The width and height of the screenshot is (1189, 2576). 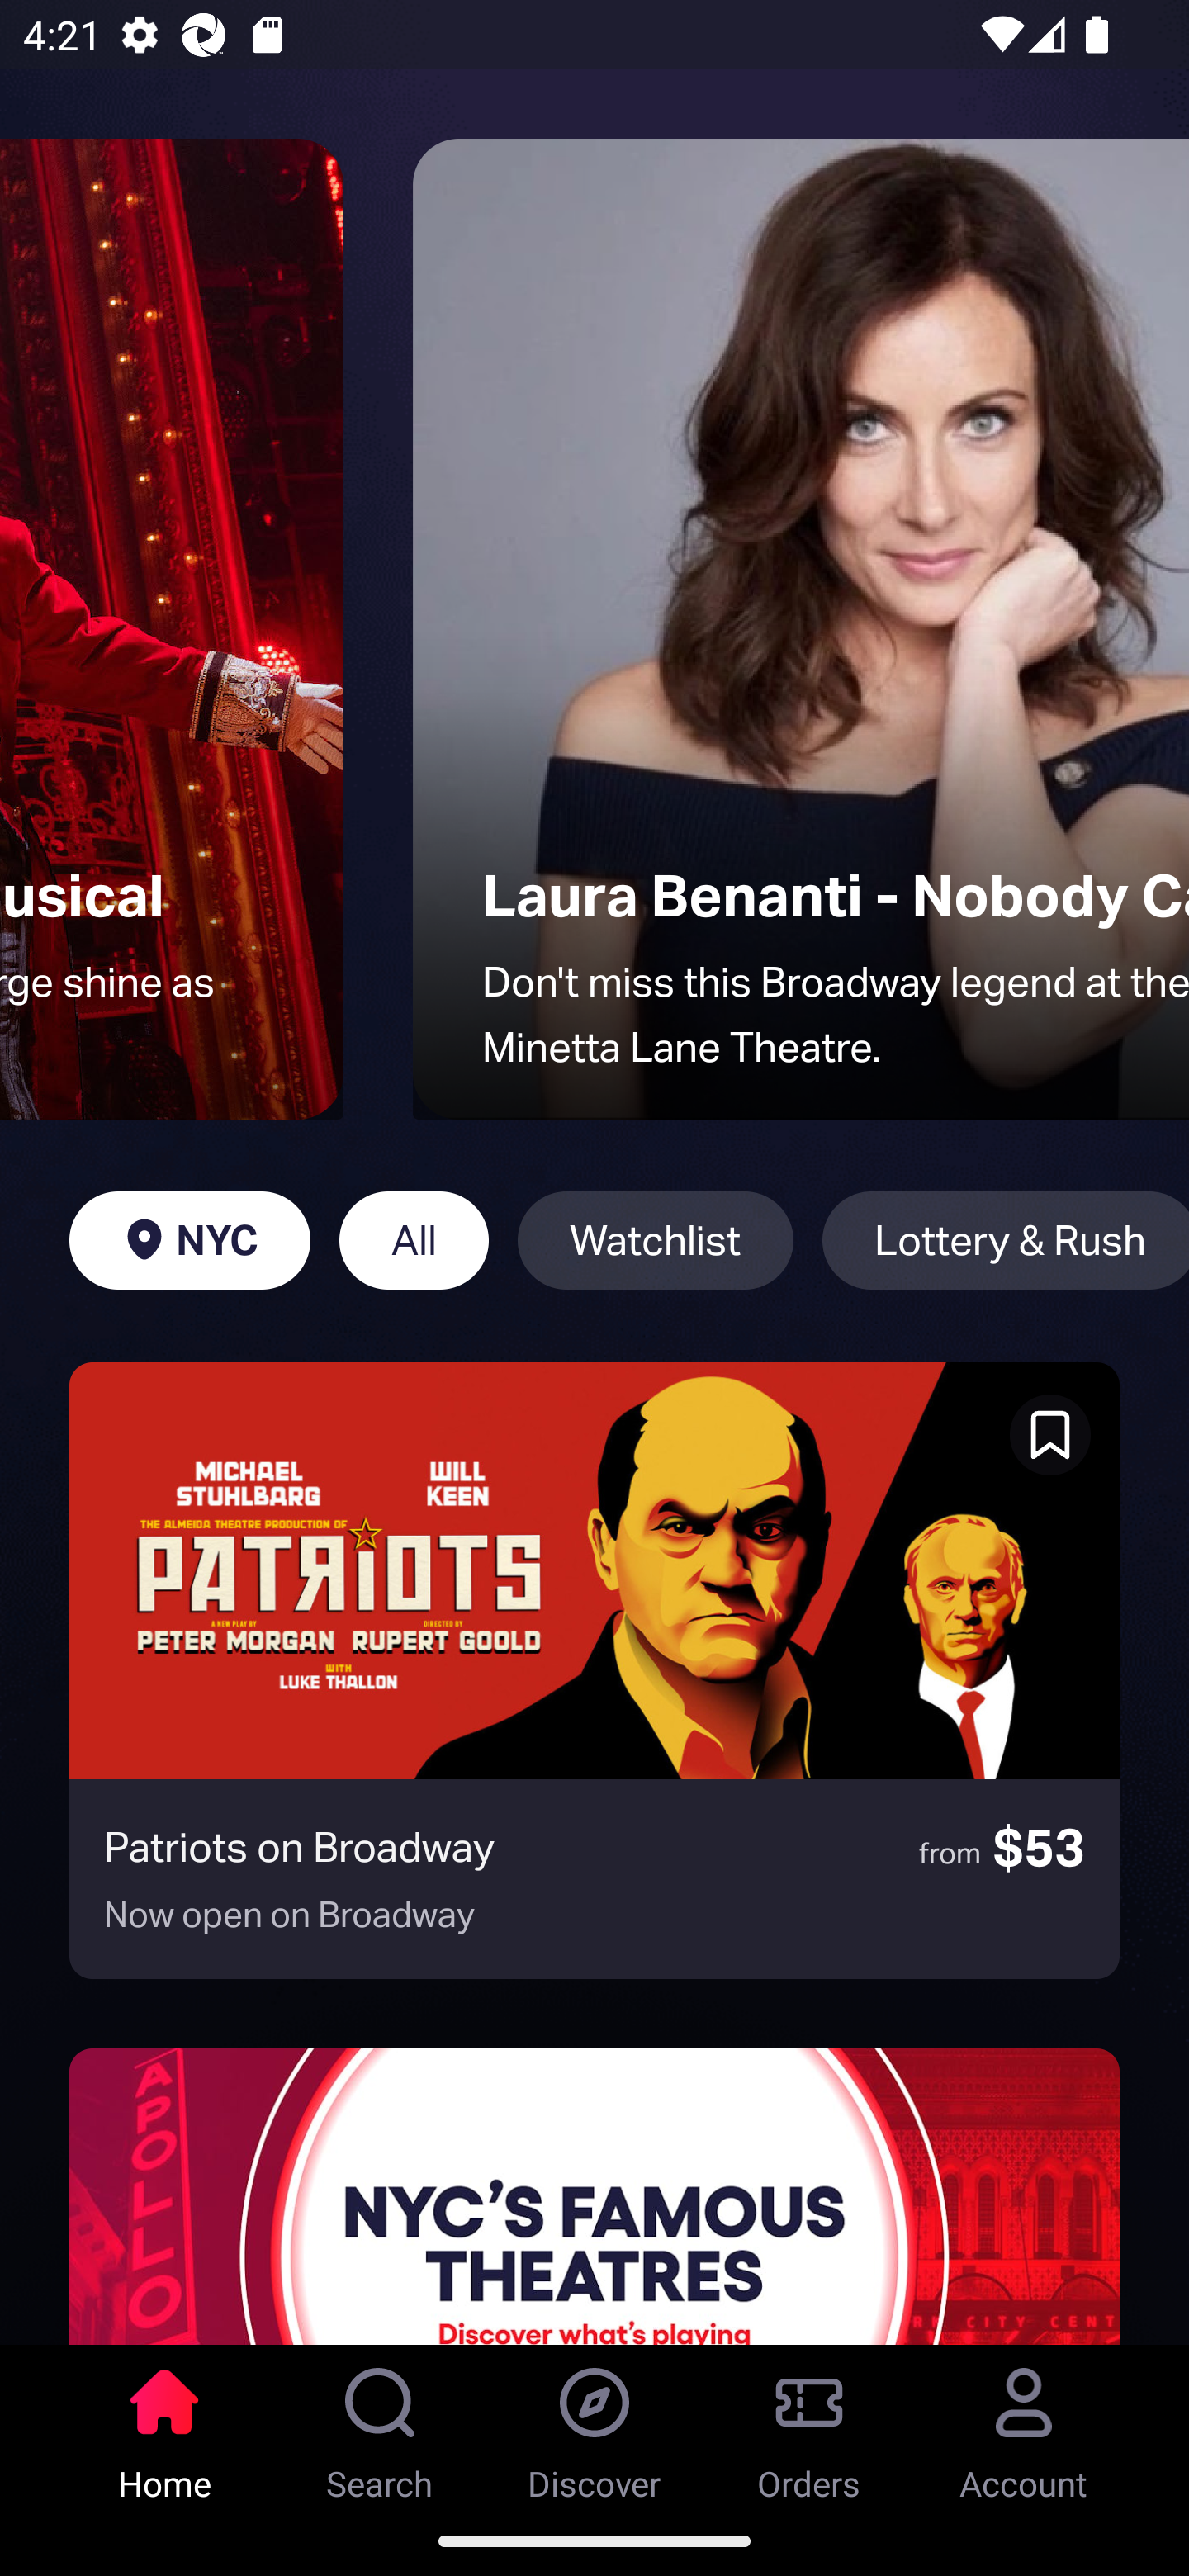 I want to click on Watchlist, so click(x=655, y=1240).